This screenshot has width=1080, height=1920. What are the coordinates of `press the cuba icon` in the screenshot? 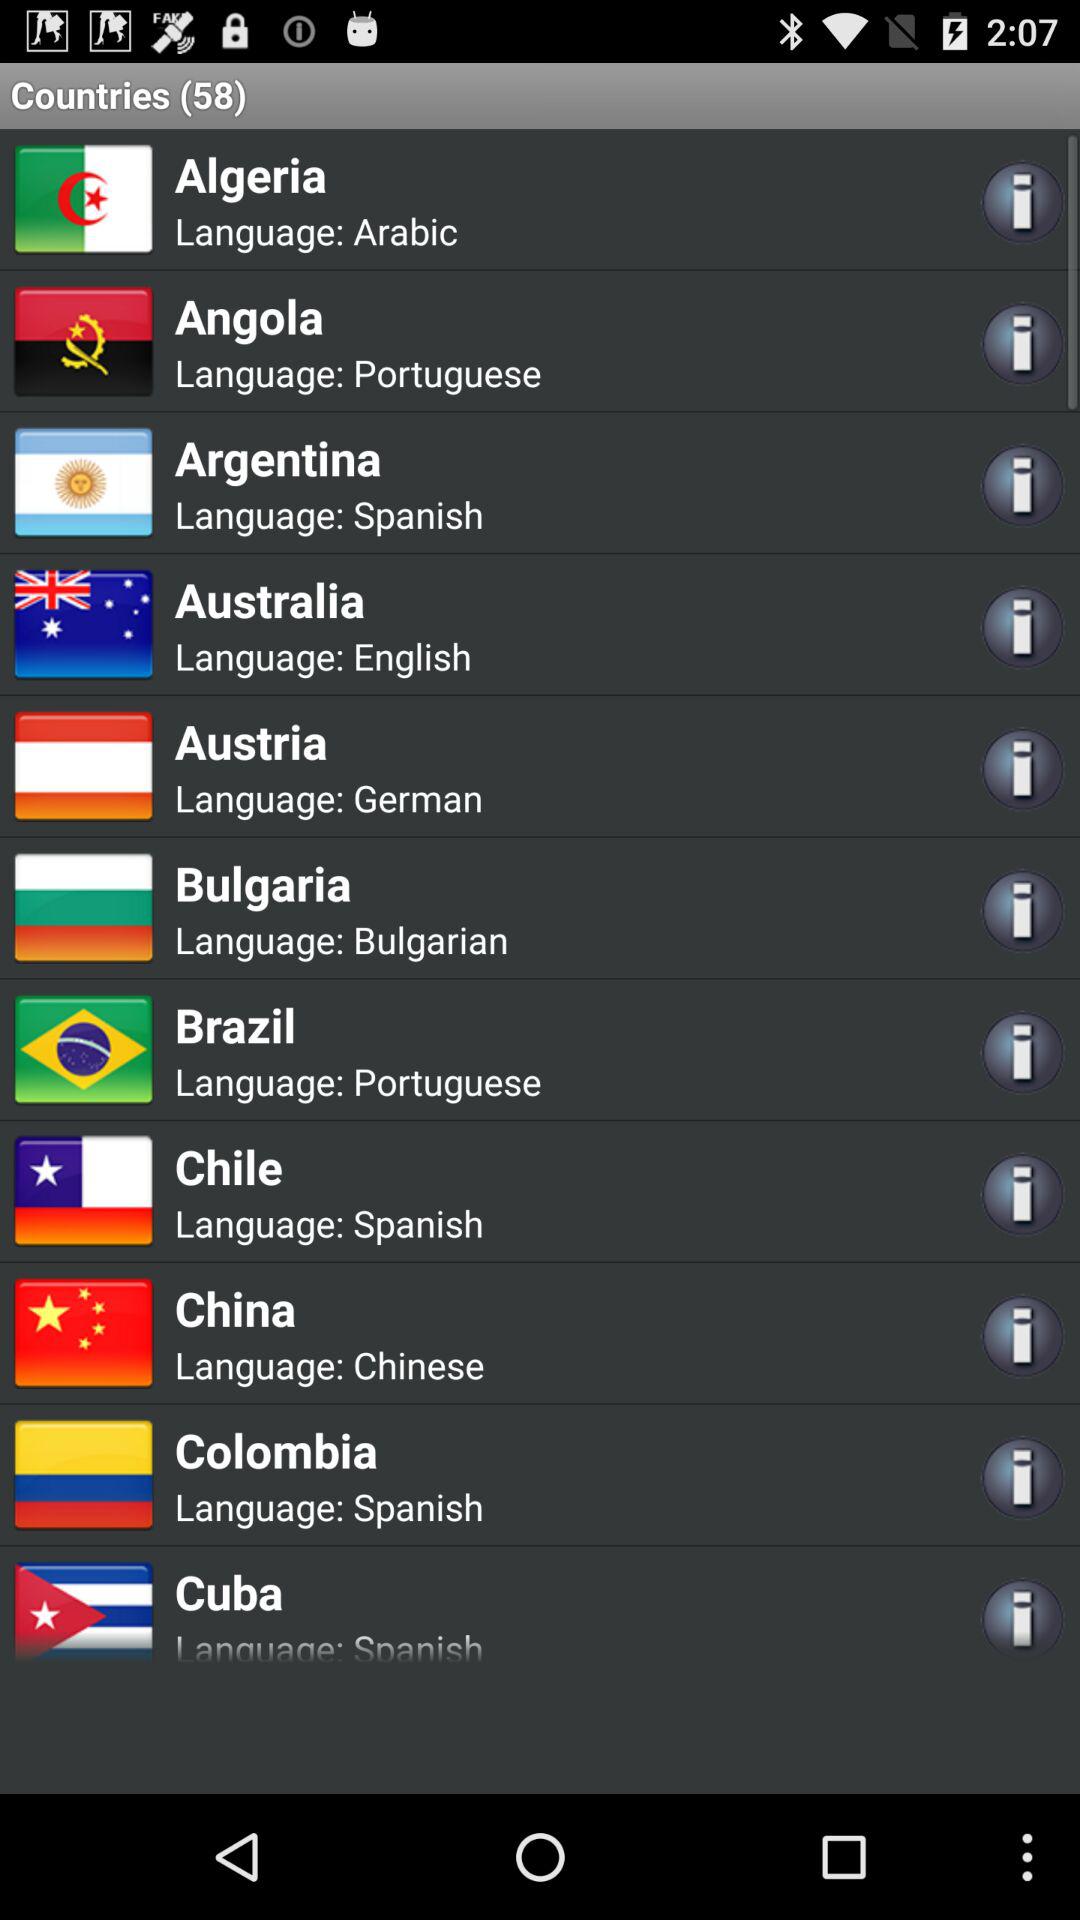 It's located at (328, 1592).